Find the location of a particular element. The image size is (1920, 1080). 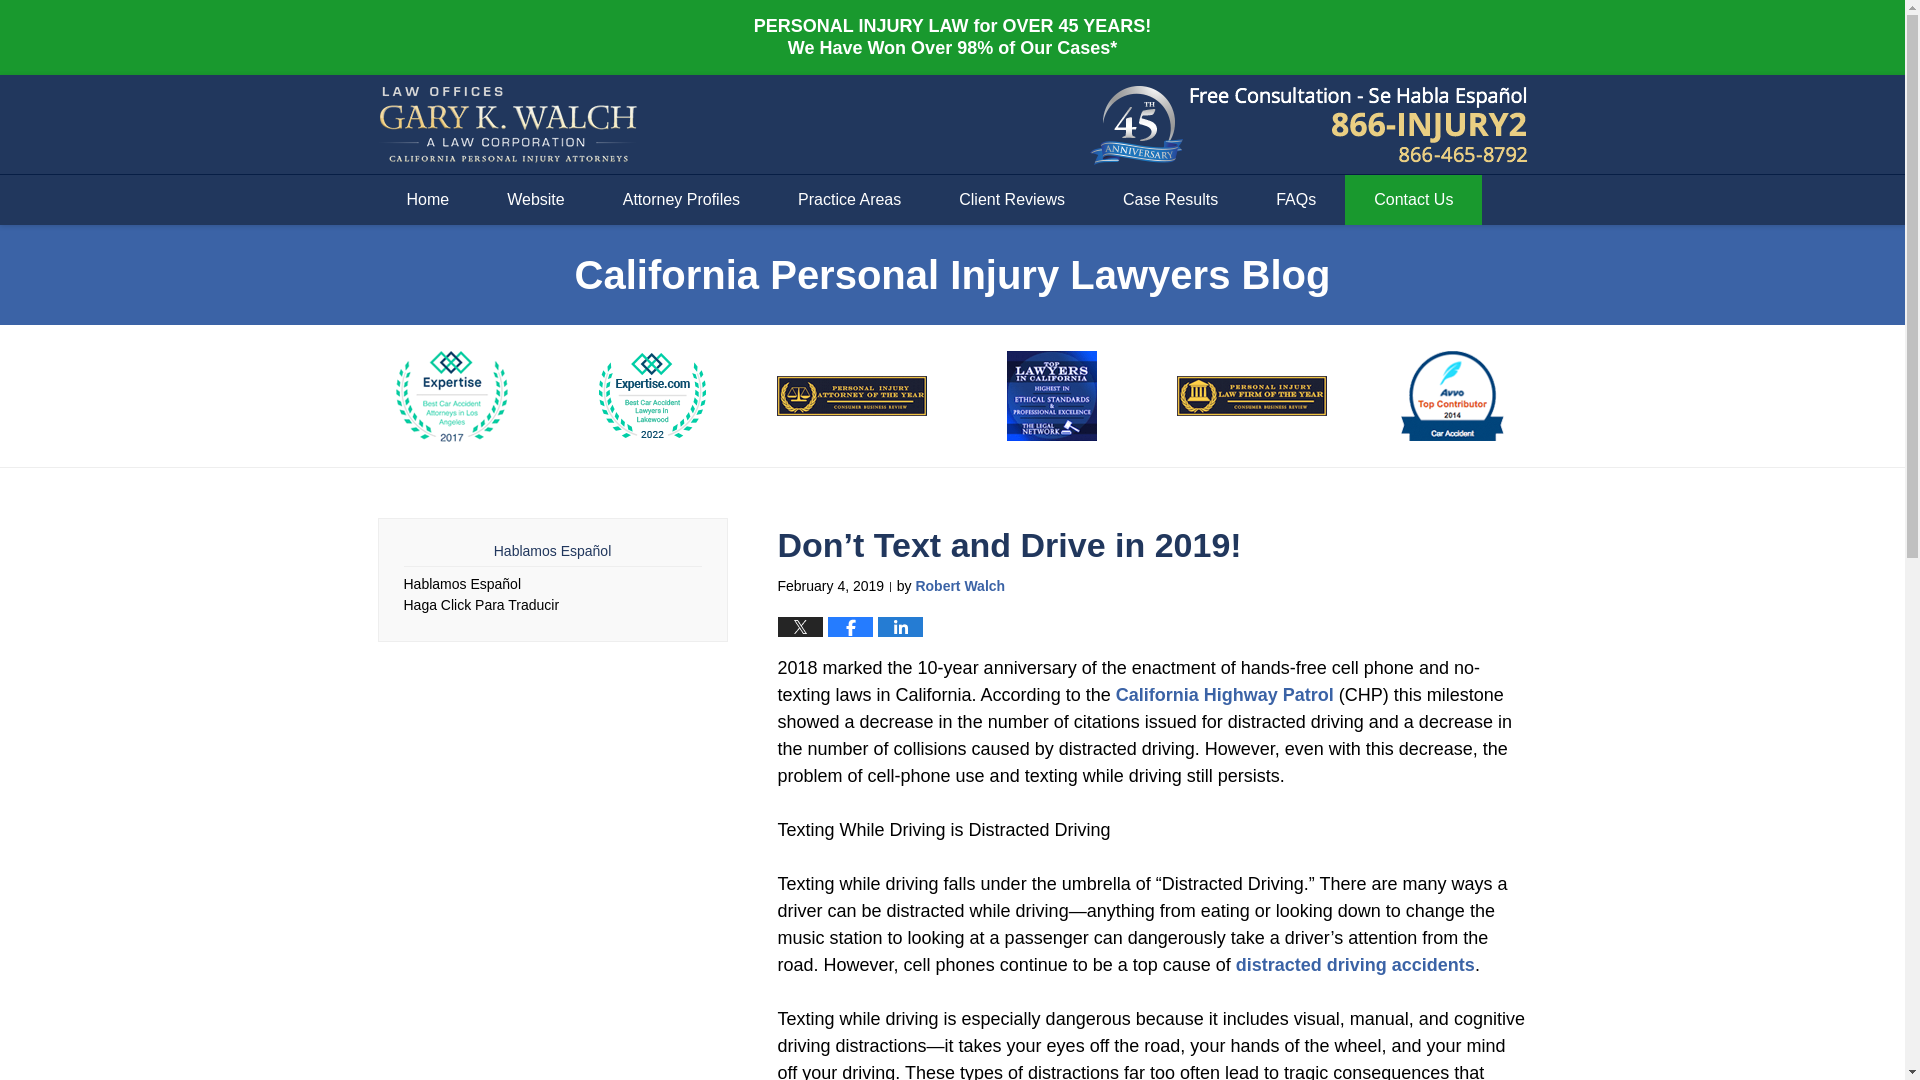

Case Results is located at coordinates (1170, 199).